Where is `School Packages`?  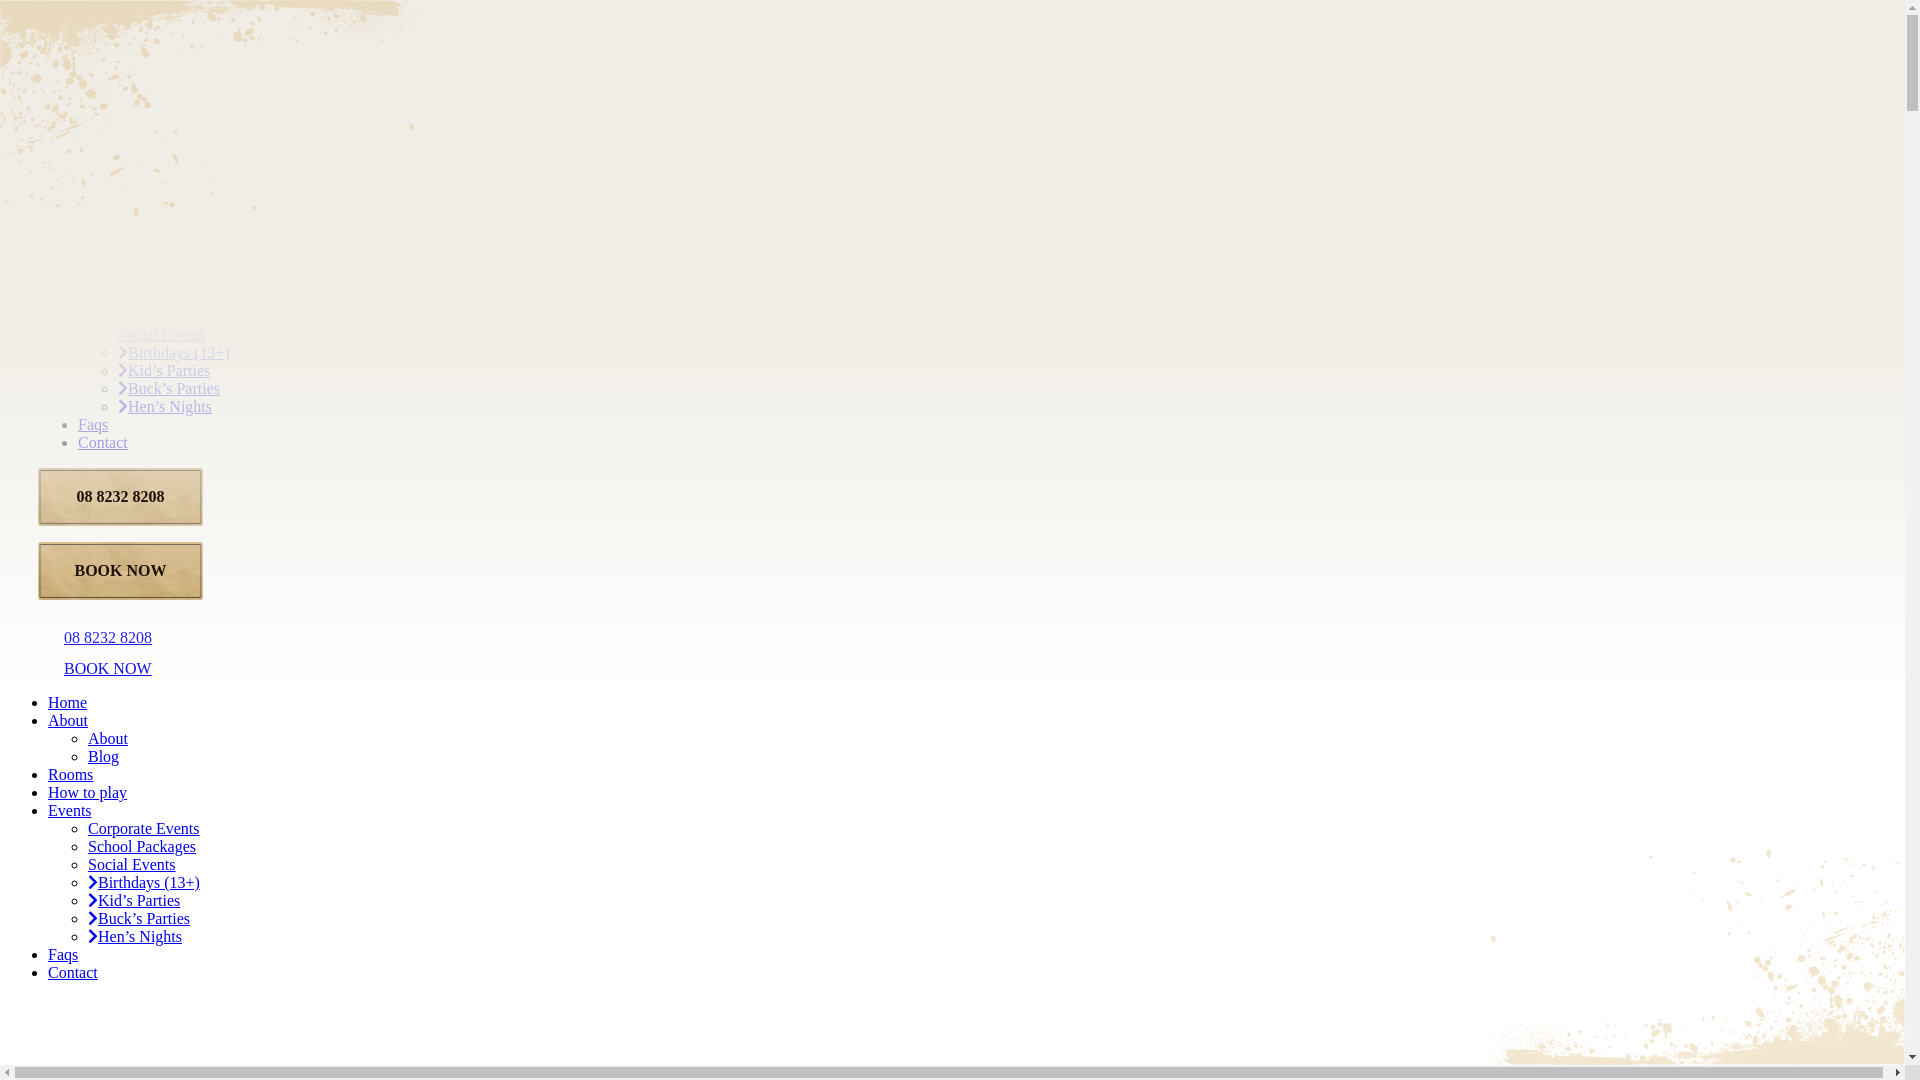
School Packages is located at coordinates (142, 846).